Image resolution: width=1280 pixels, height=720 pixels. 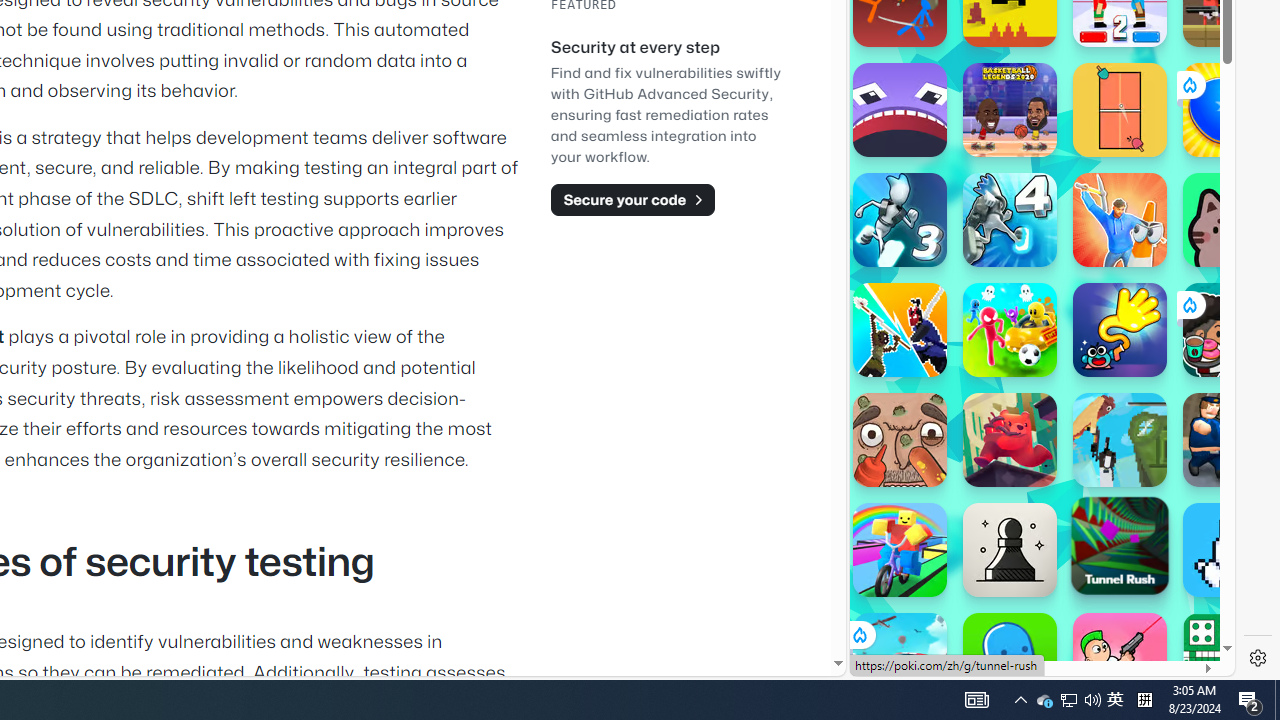 What do you see at coordinates (1034, 606) in the screenshot?
I see `Poki` at bounding box center [1034, 606].